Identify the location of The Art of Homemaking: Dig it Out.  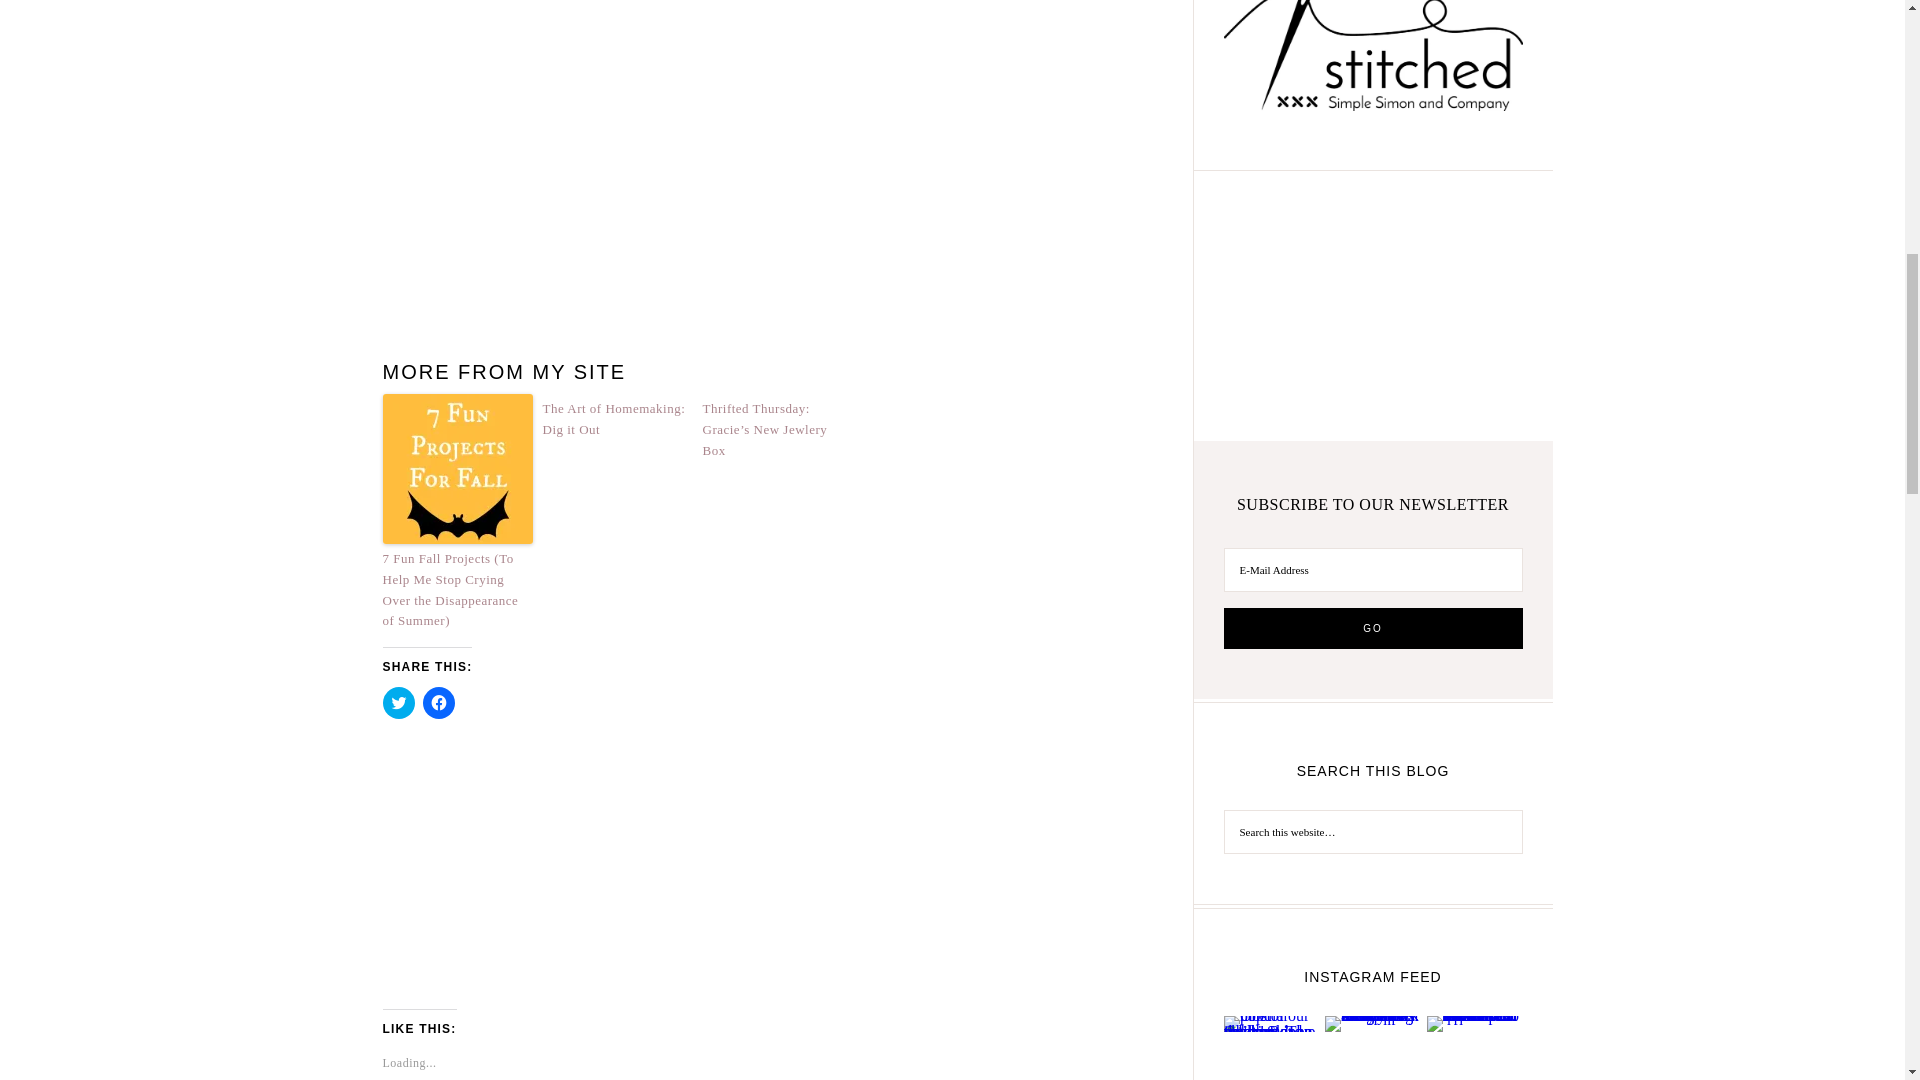
(616, 419).